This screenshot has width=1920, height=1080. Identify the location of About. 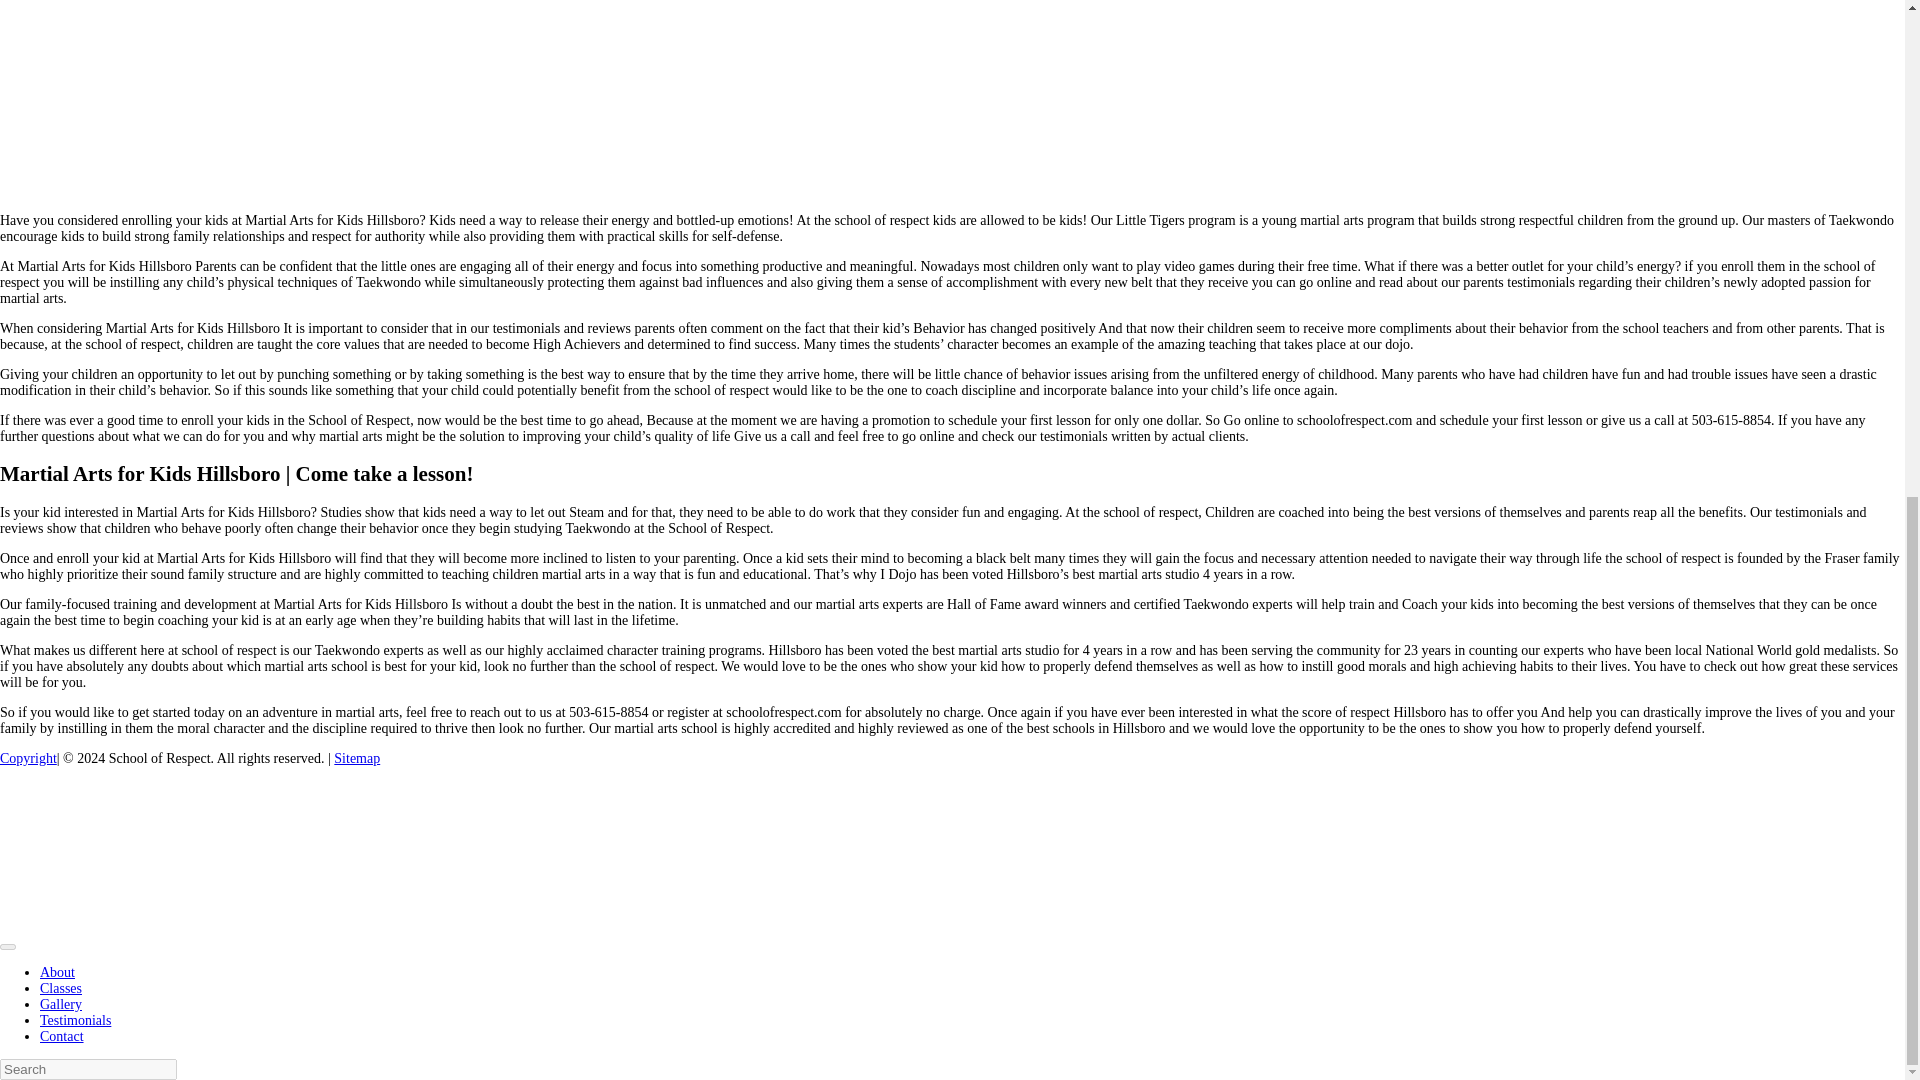
(57, 972).